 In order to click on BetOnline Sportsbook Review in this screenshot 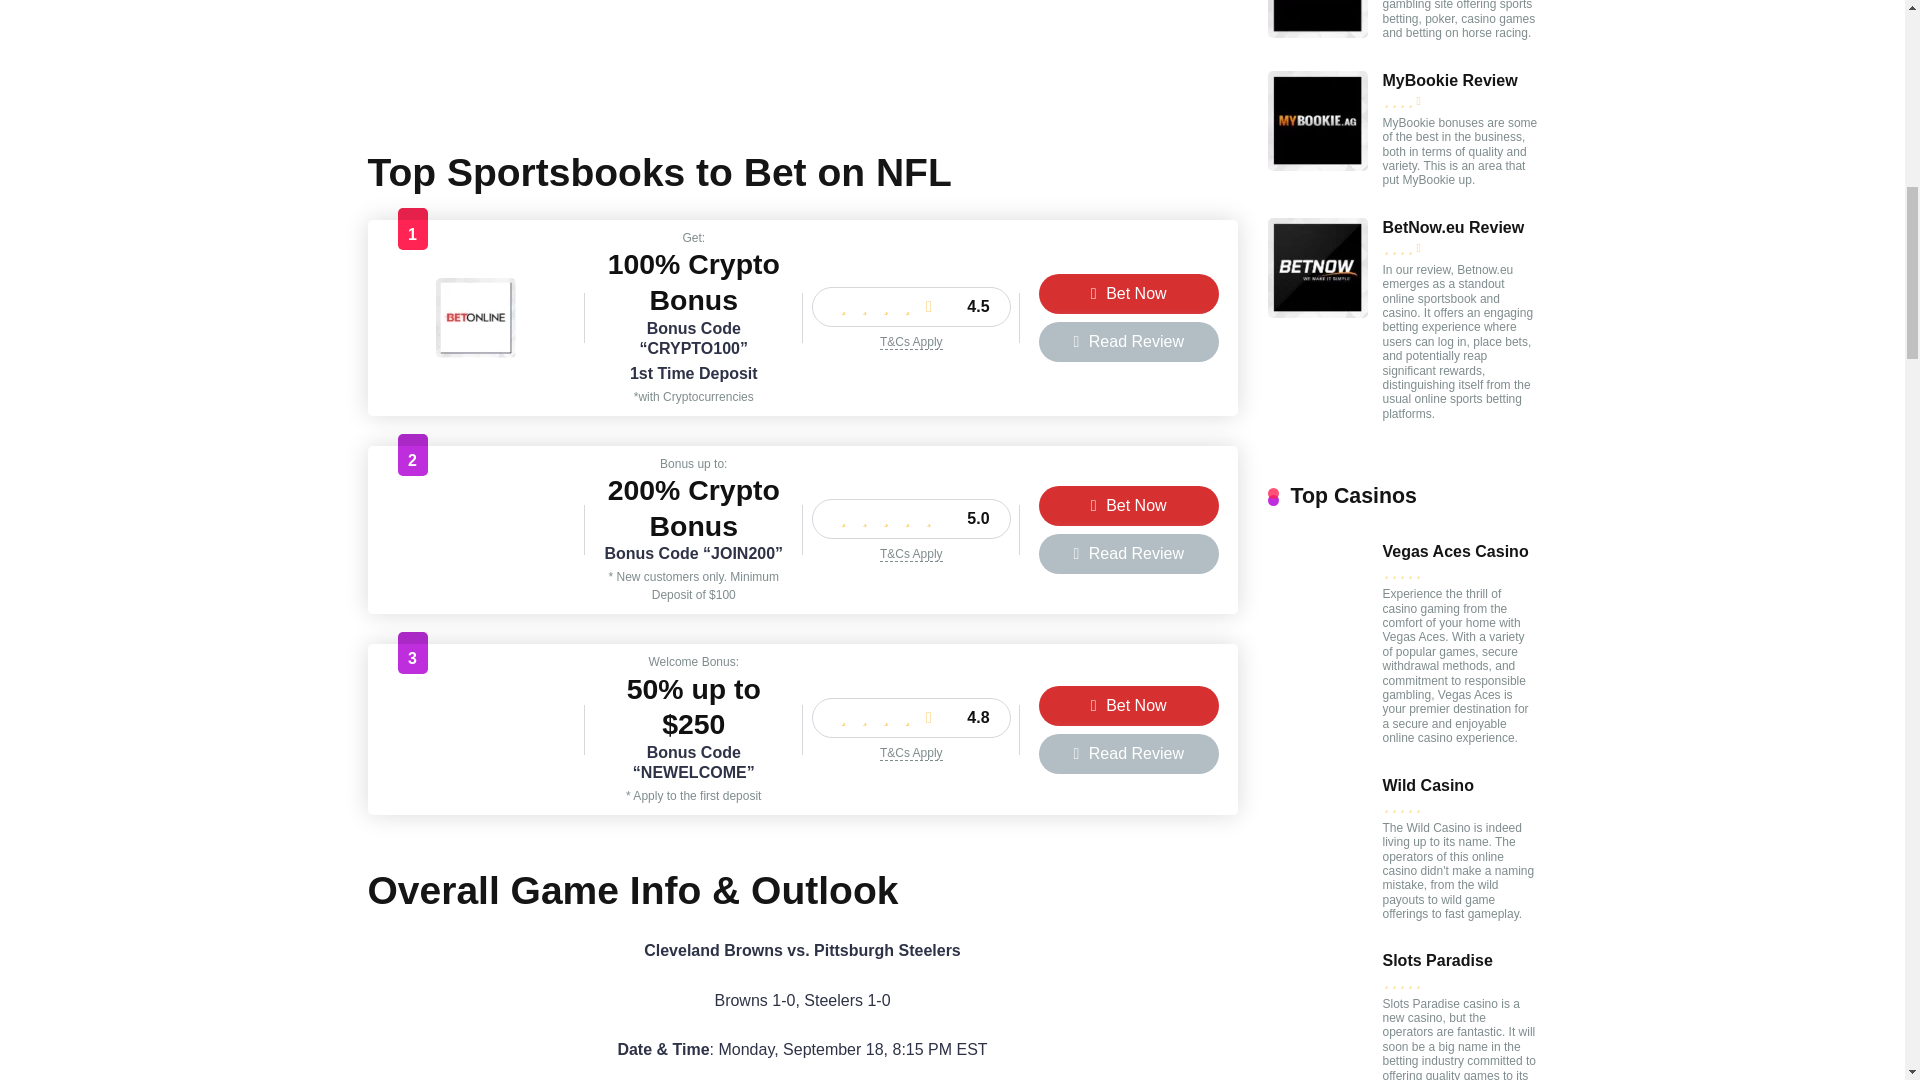, I will do `click(476, 352)`.